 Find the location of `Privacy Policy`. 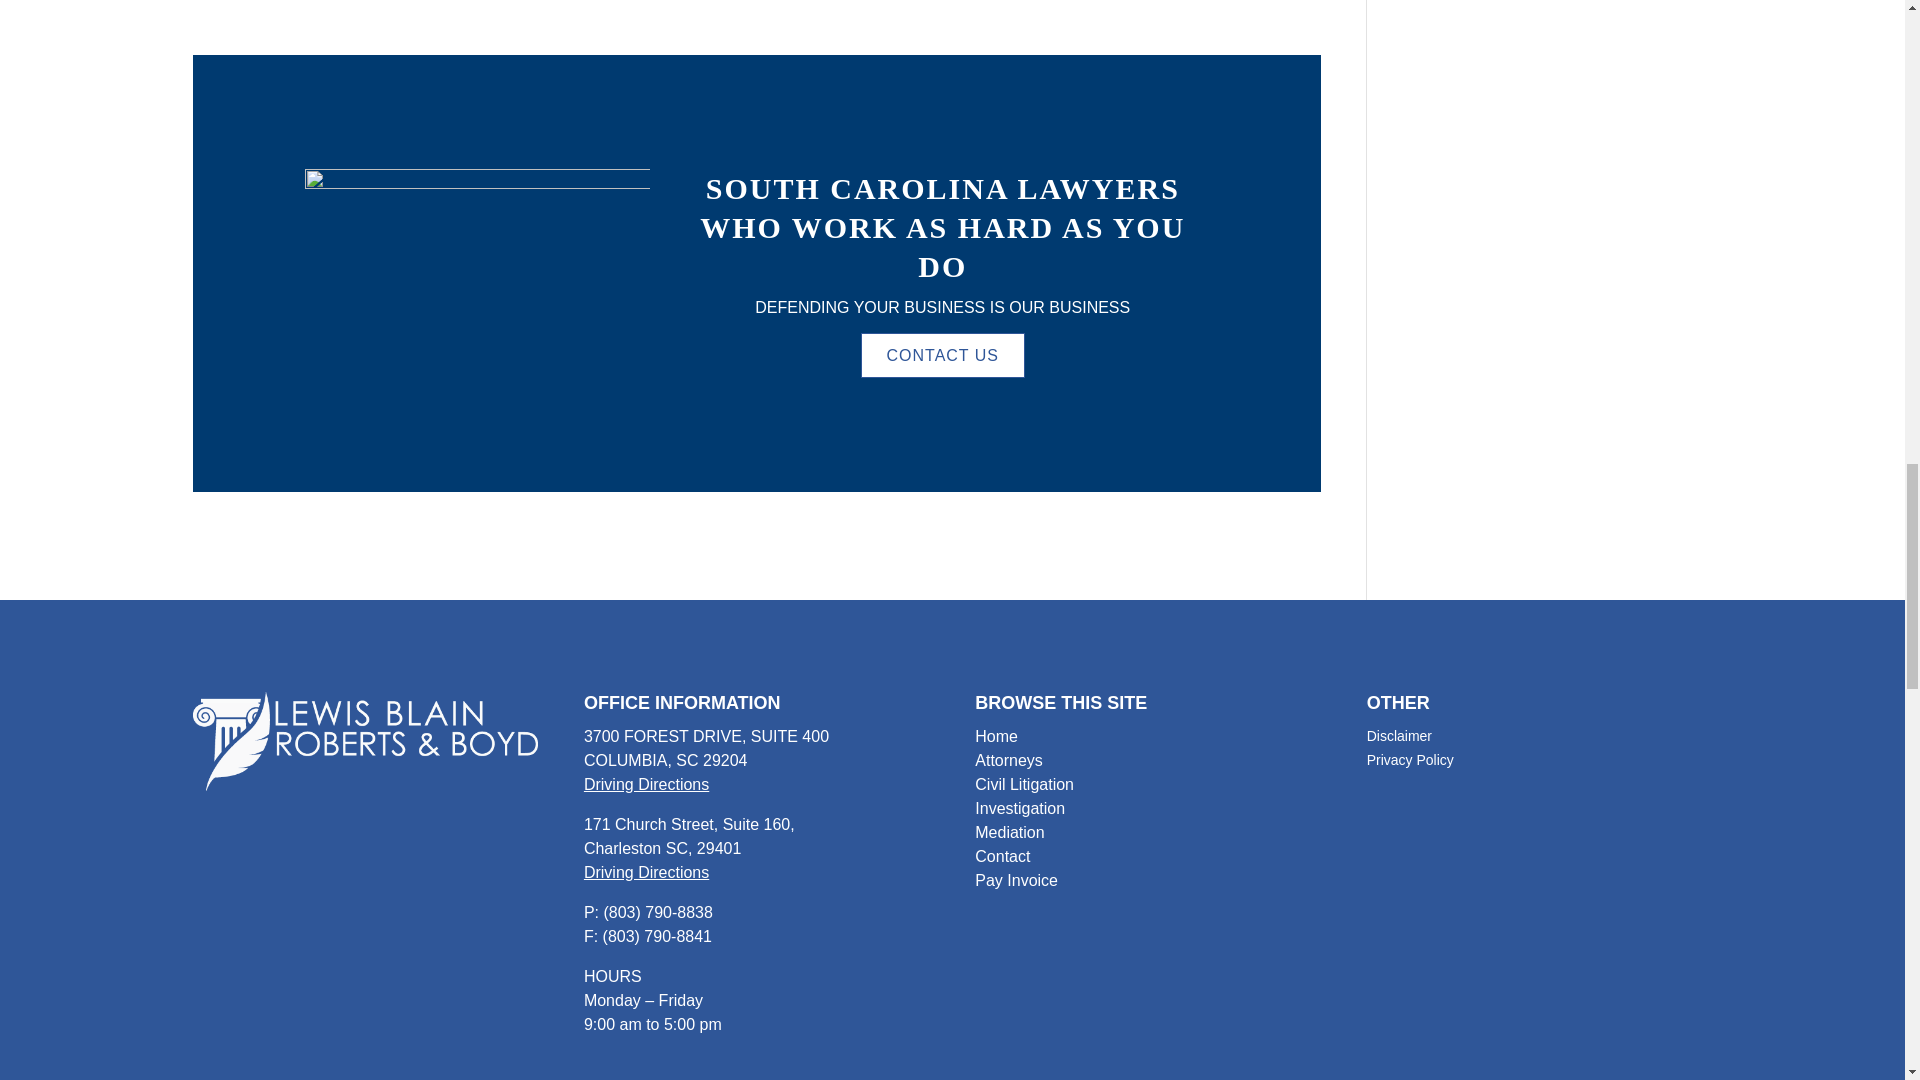

Privacy Policy is located at coordinates (1410, 759).